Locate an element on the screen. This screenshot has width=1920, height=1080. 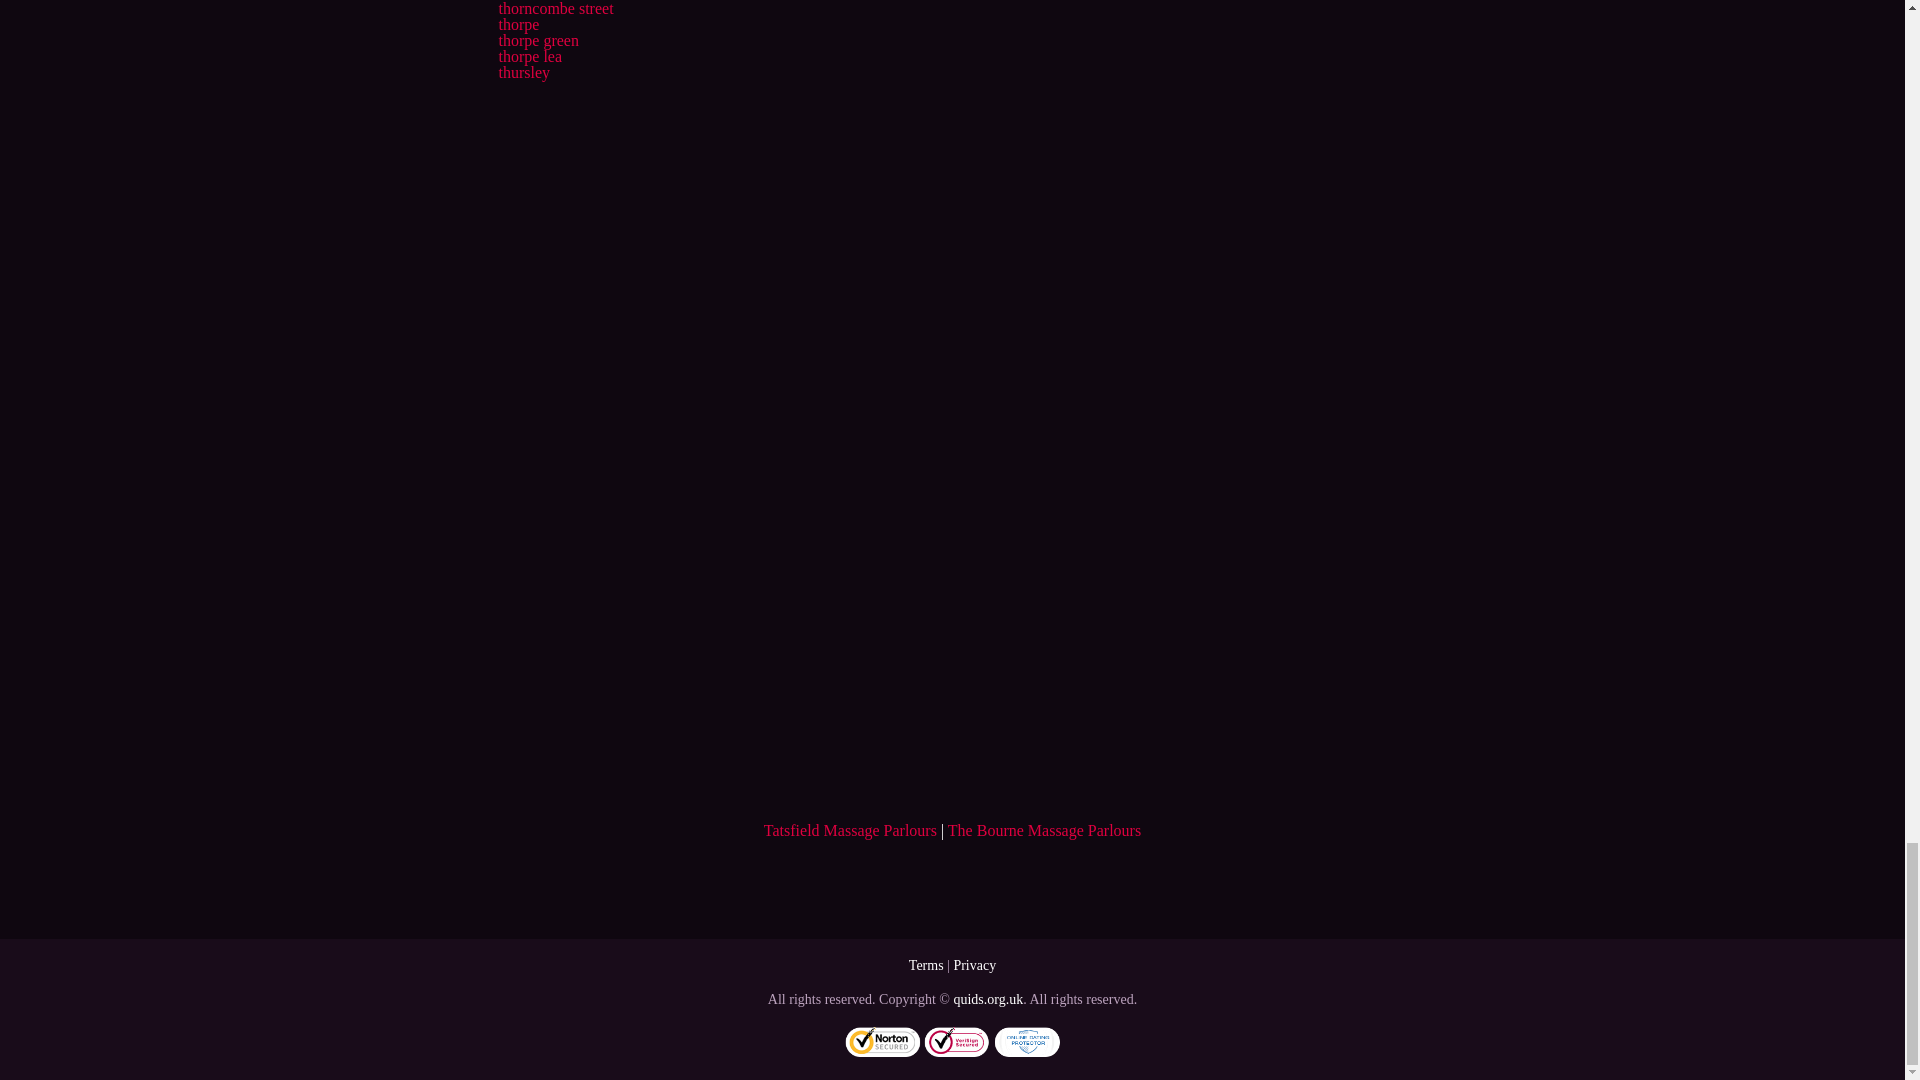
thorpe is located at coordinates (518, 24).